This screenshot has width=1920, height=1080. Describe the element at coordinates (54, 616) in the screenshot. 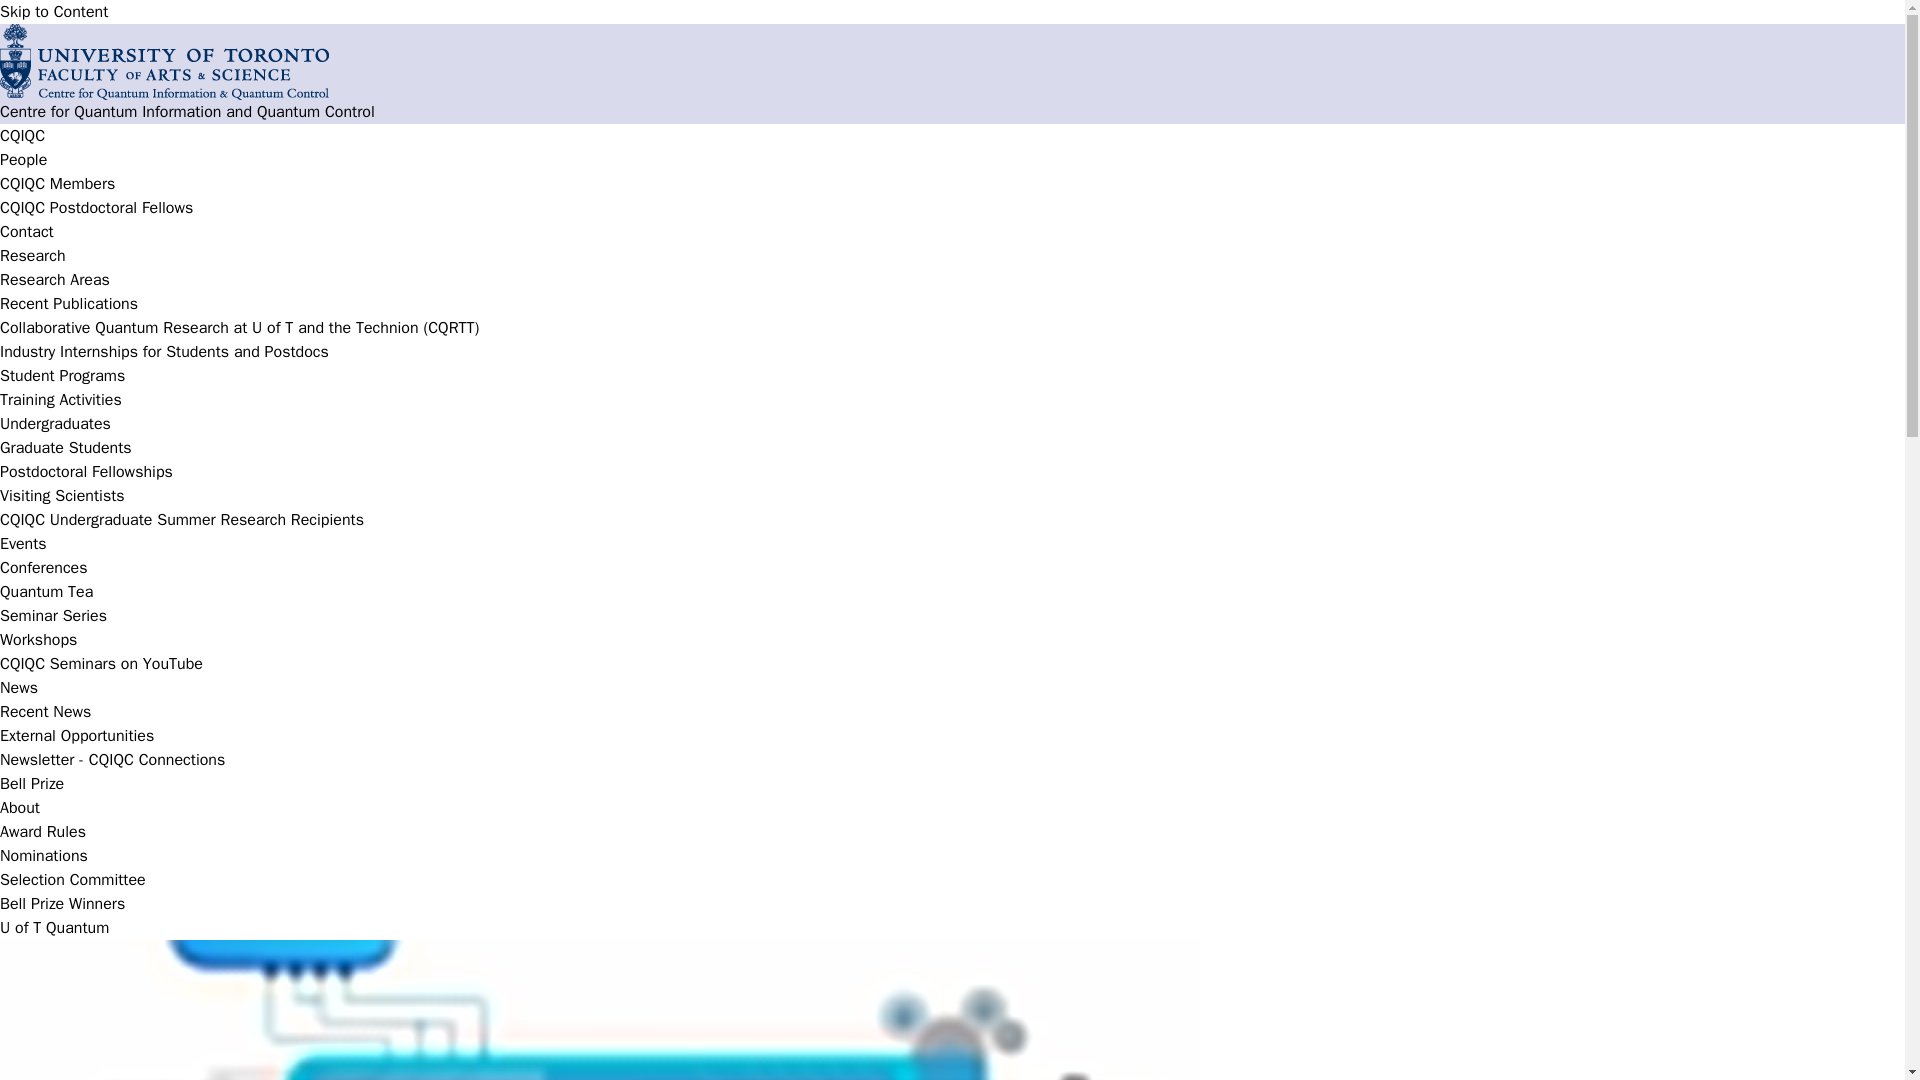

I see `Seminar Series` at that location.